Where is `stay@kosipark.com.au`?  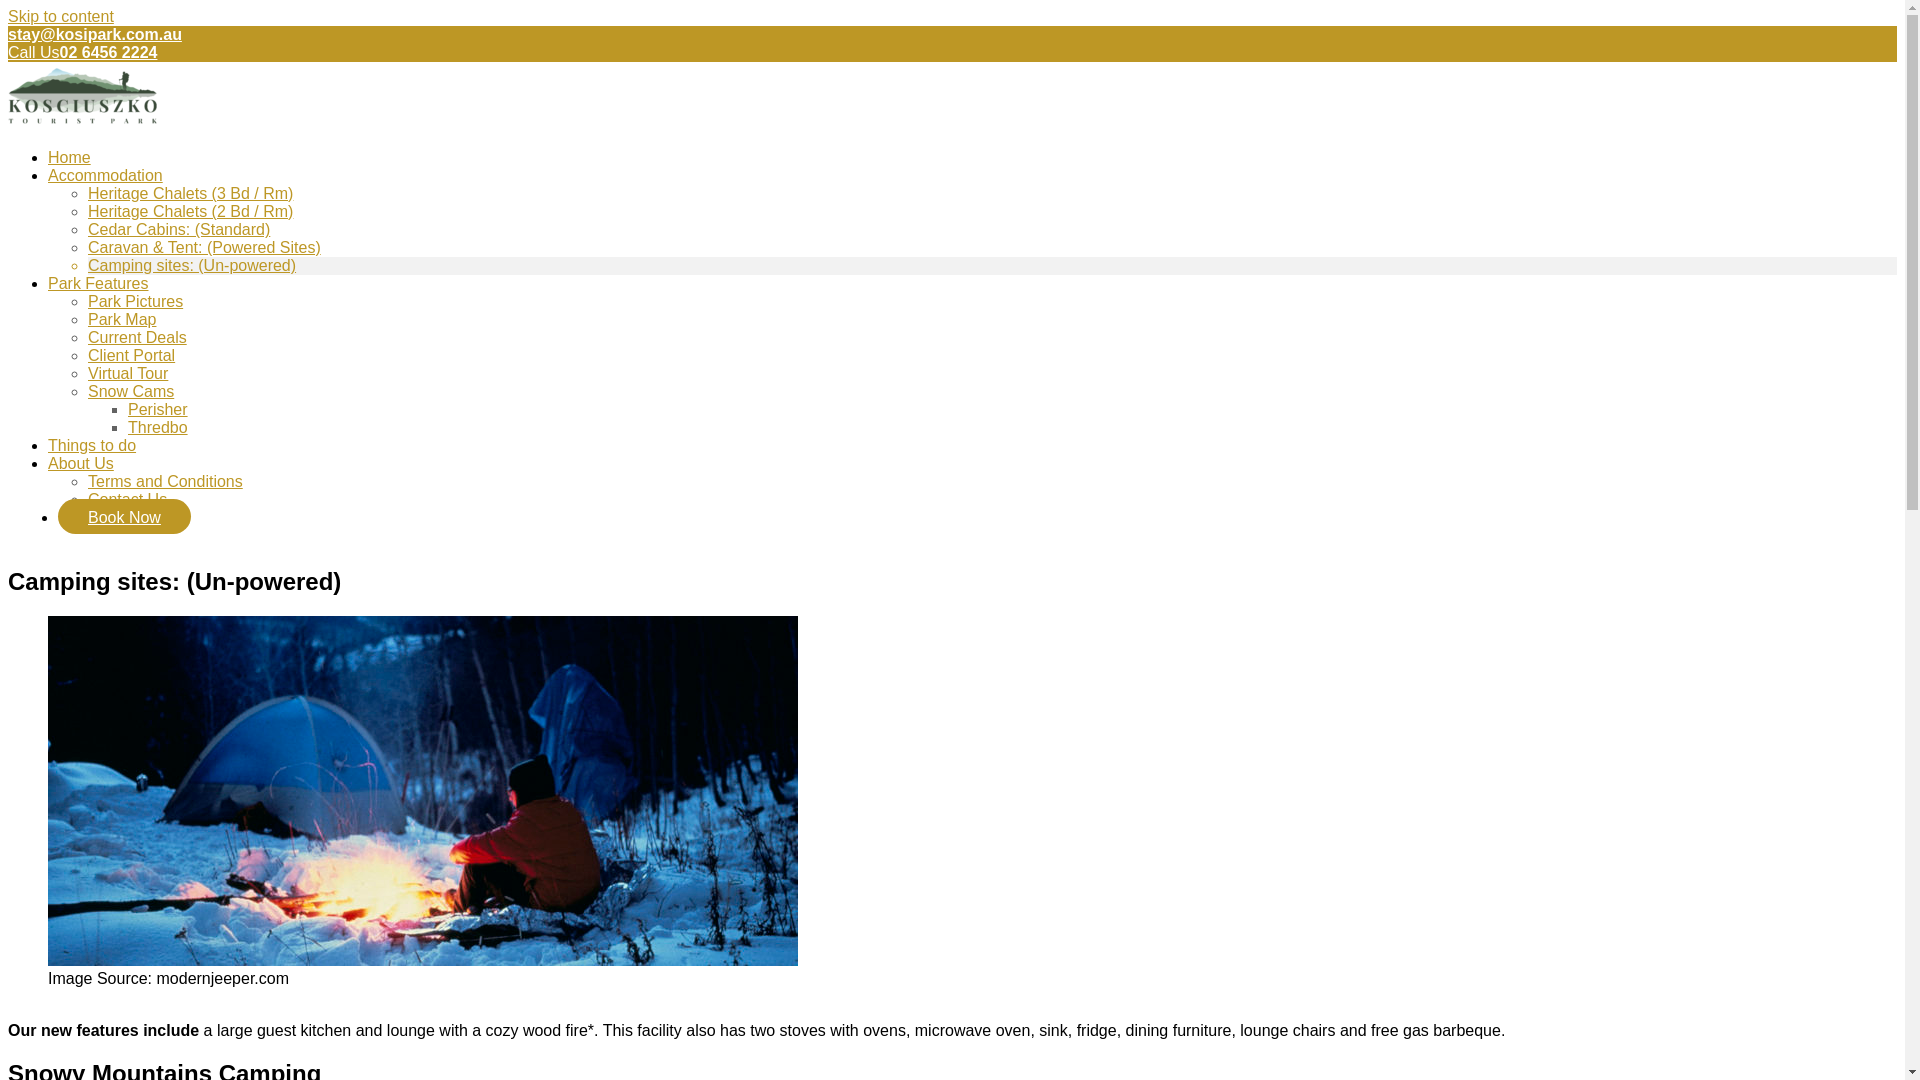 stay@kosipark.com.au is located at coordinates (952, 35).